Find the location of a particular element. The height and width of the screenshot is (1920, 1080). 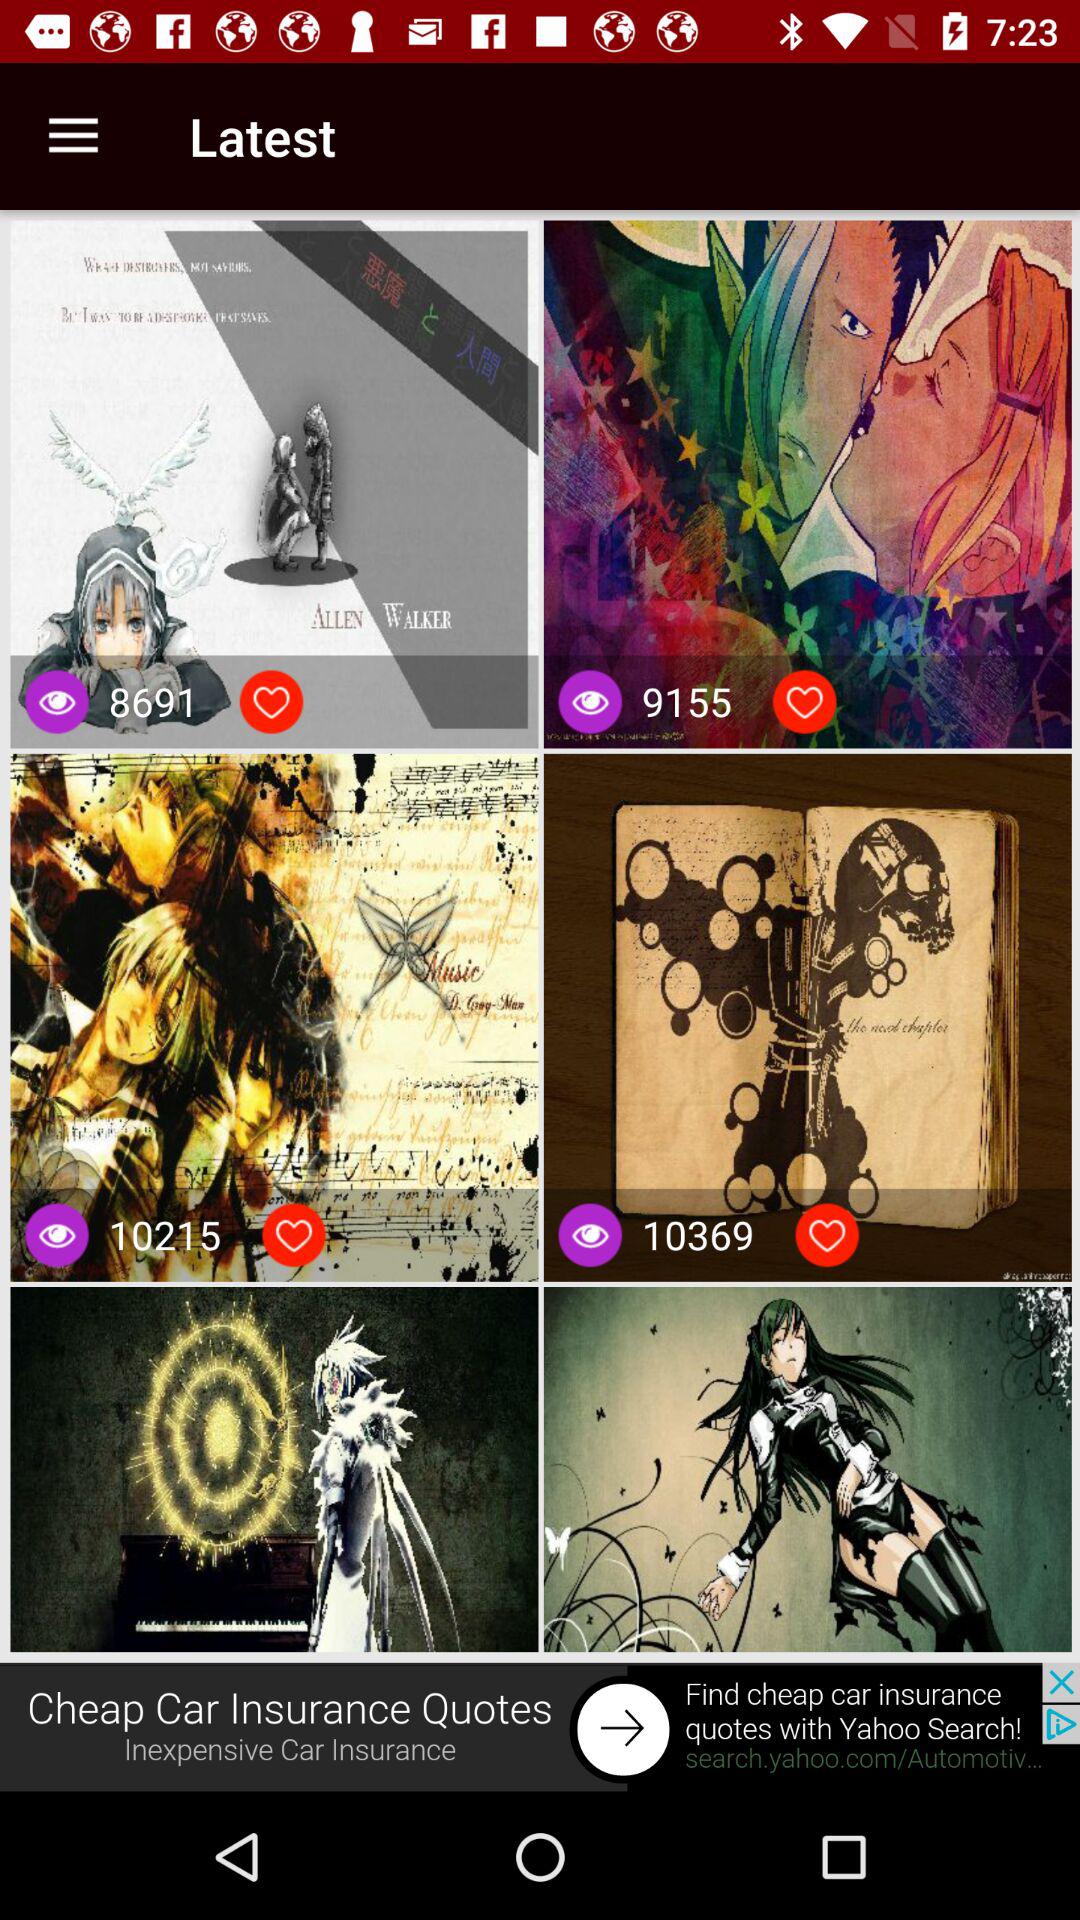

go to like option is located at coordinates (804, 702).